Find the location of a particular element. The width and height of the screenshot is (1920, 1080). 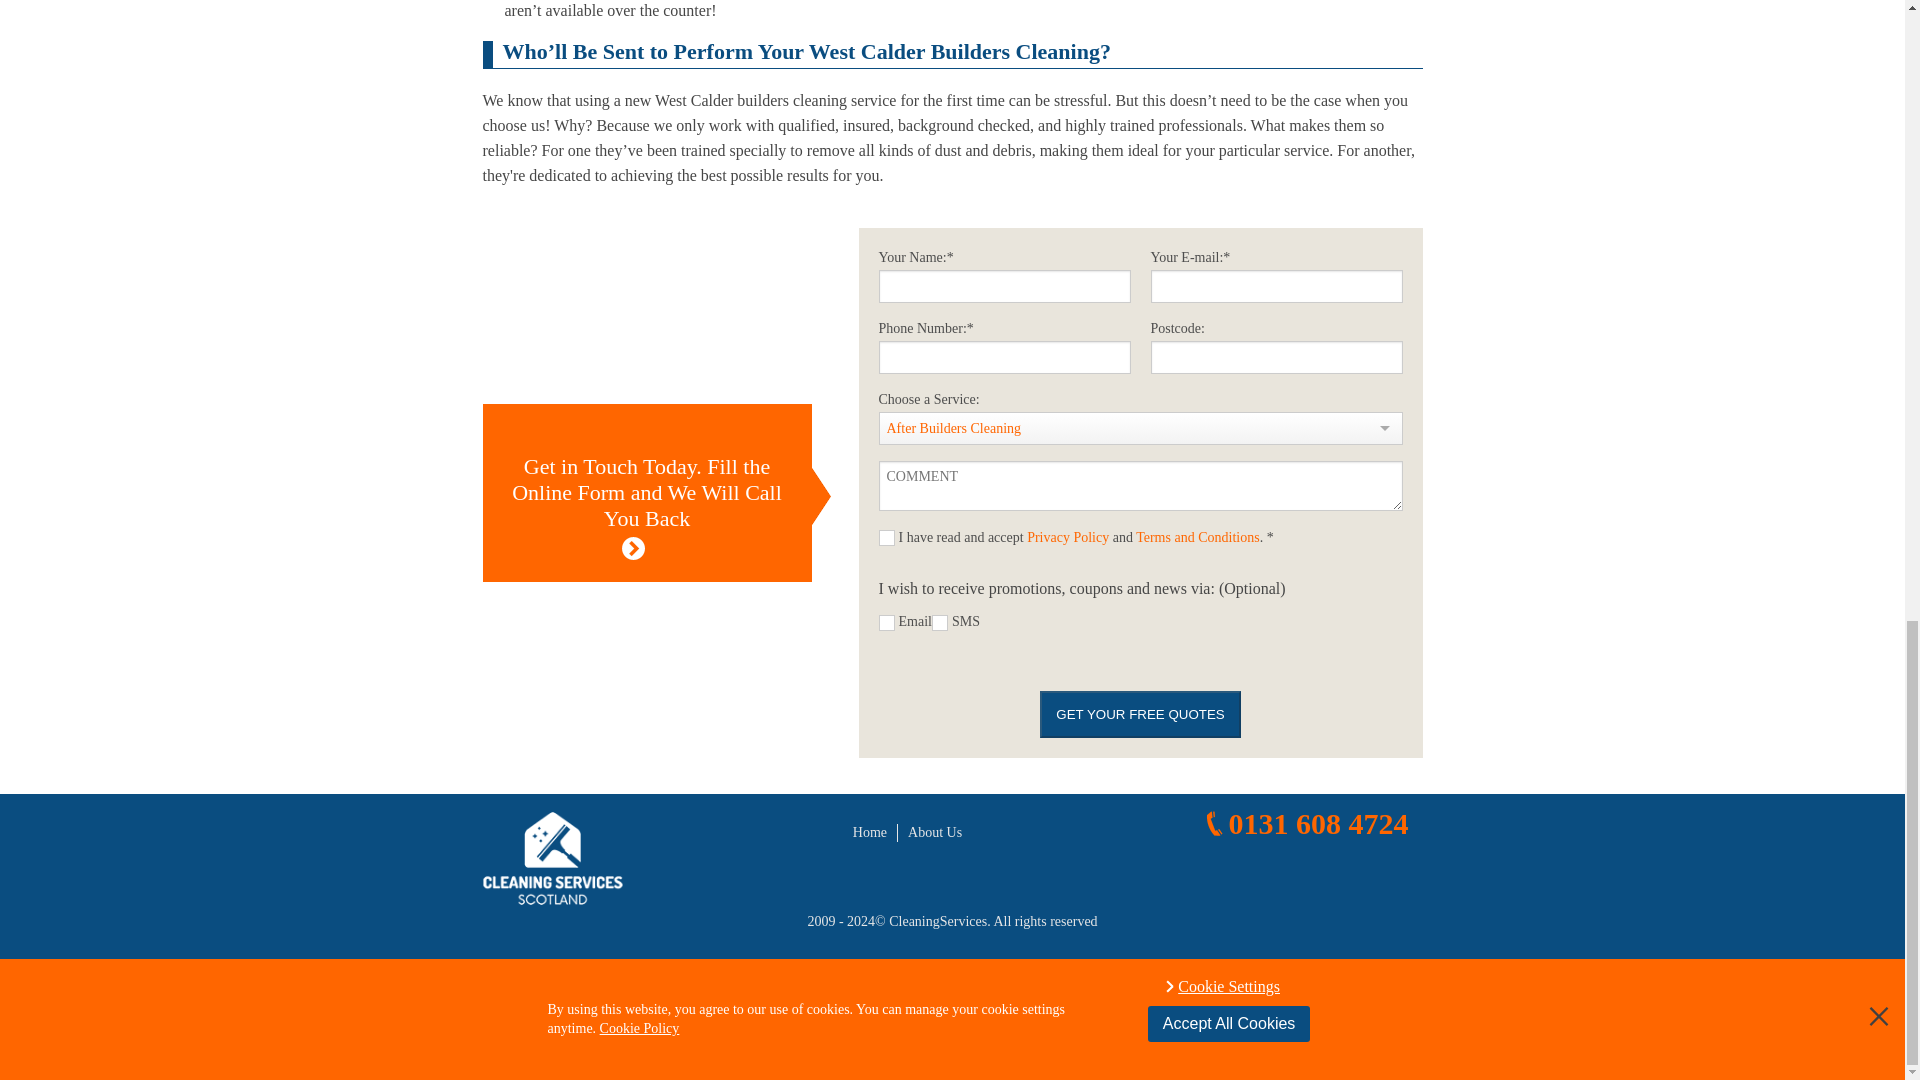

0131 608 4724 is located at coordinates (1304, 824).